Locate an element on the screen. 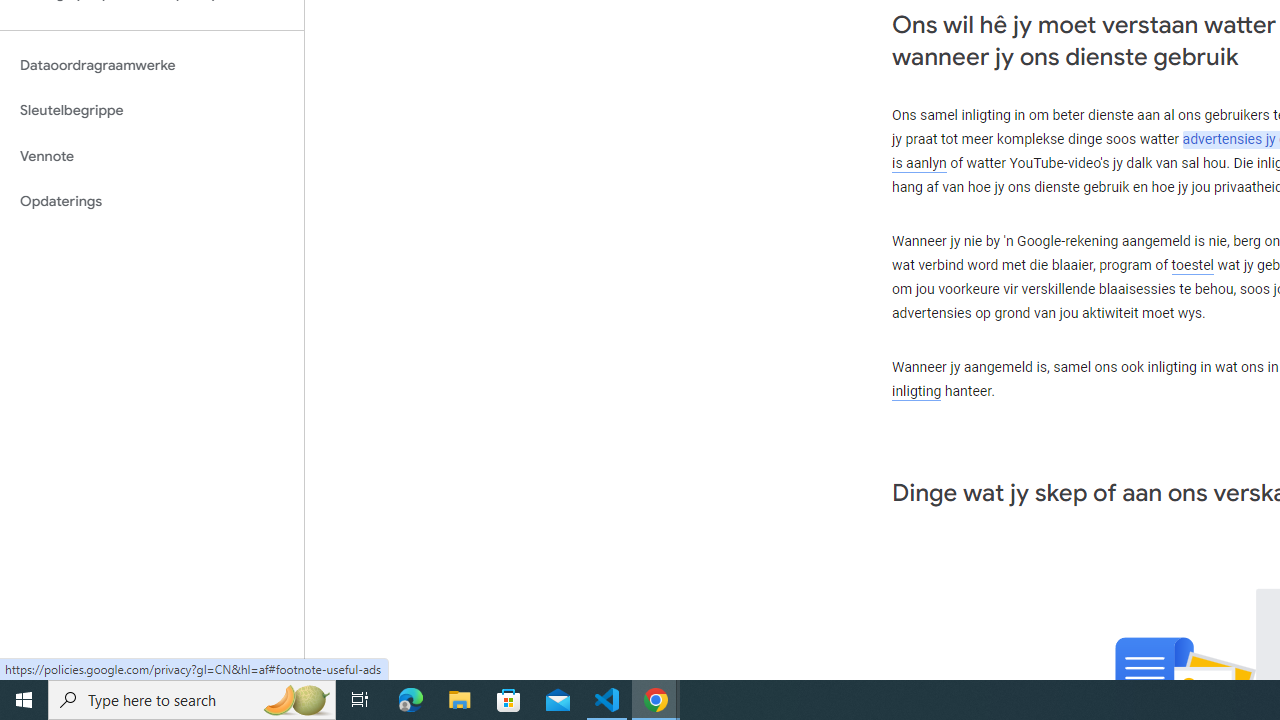 Image resolution: width=1280 pixels, height=720 pixels. Dataoordragraamwerke is located at coordinates (152, 65).